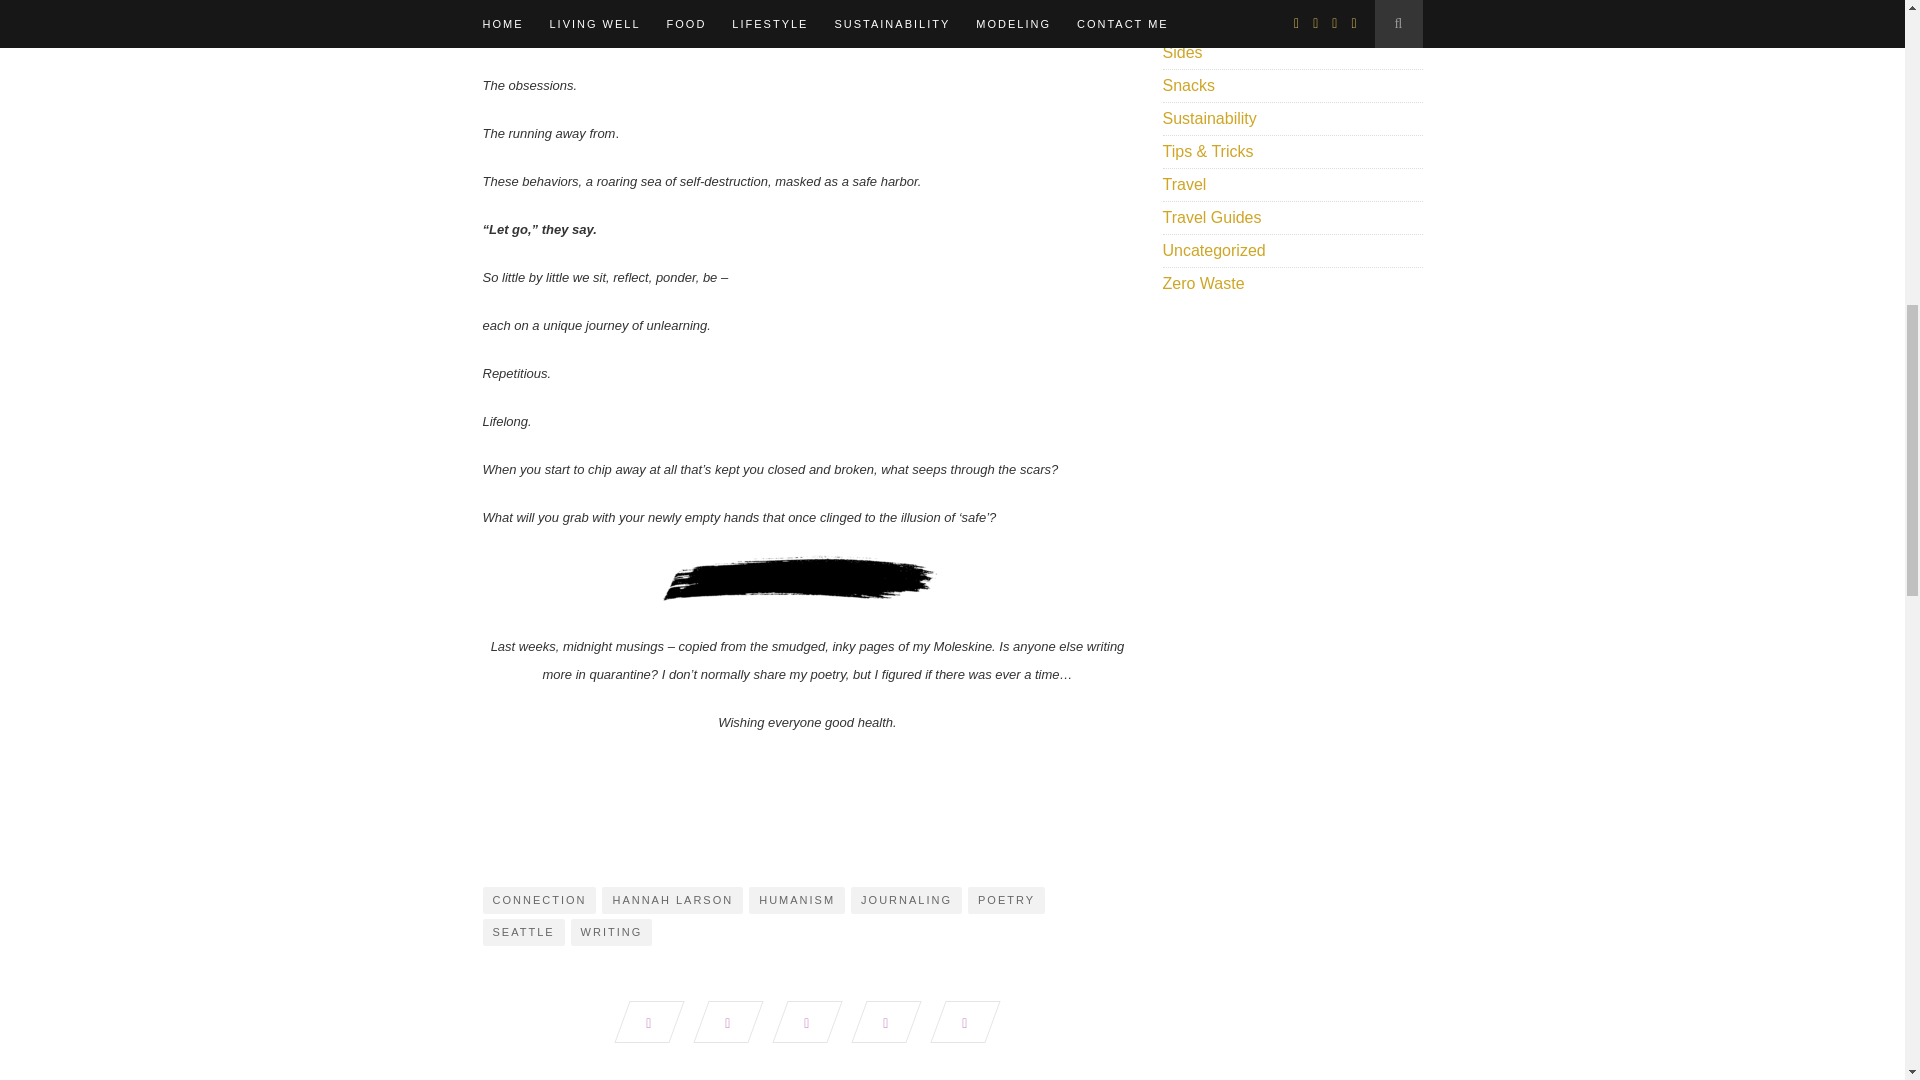  What do you see at coordinates (906, 900) in the screenshot?
I see `JOURNALING` at bounding box center [906, 900].